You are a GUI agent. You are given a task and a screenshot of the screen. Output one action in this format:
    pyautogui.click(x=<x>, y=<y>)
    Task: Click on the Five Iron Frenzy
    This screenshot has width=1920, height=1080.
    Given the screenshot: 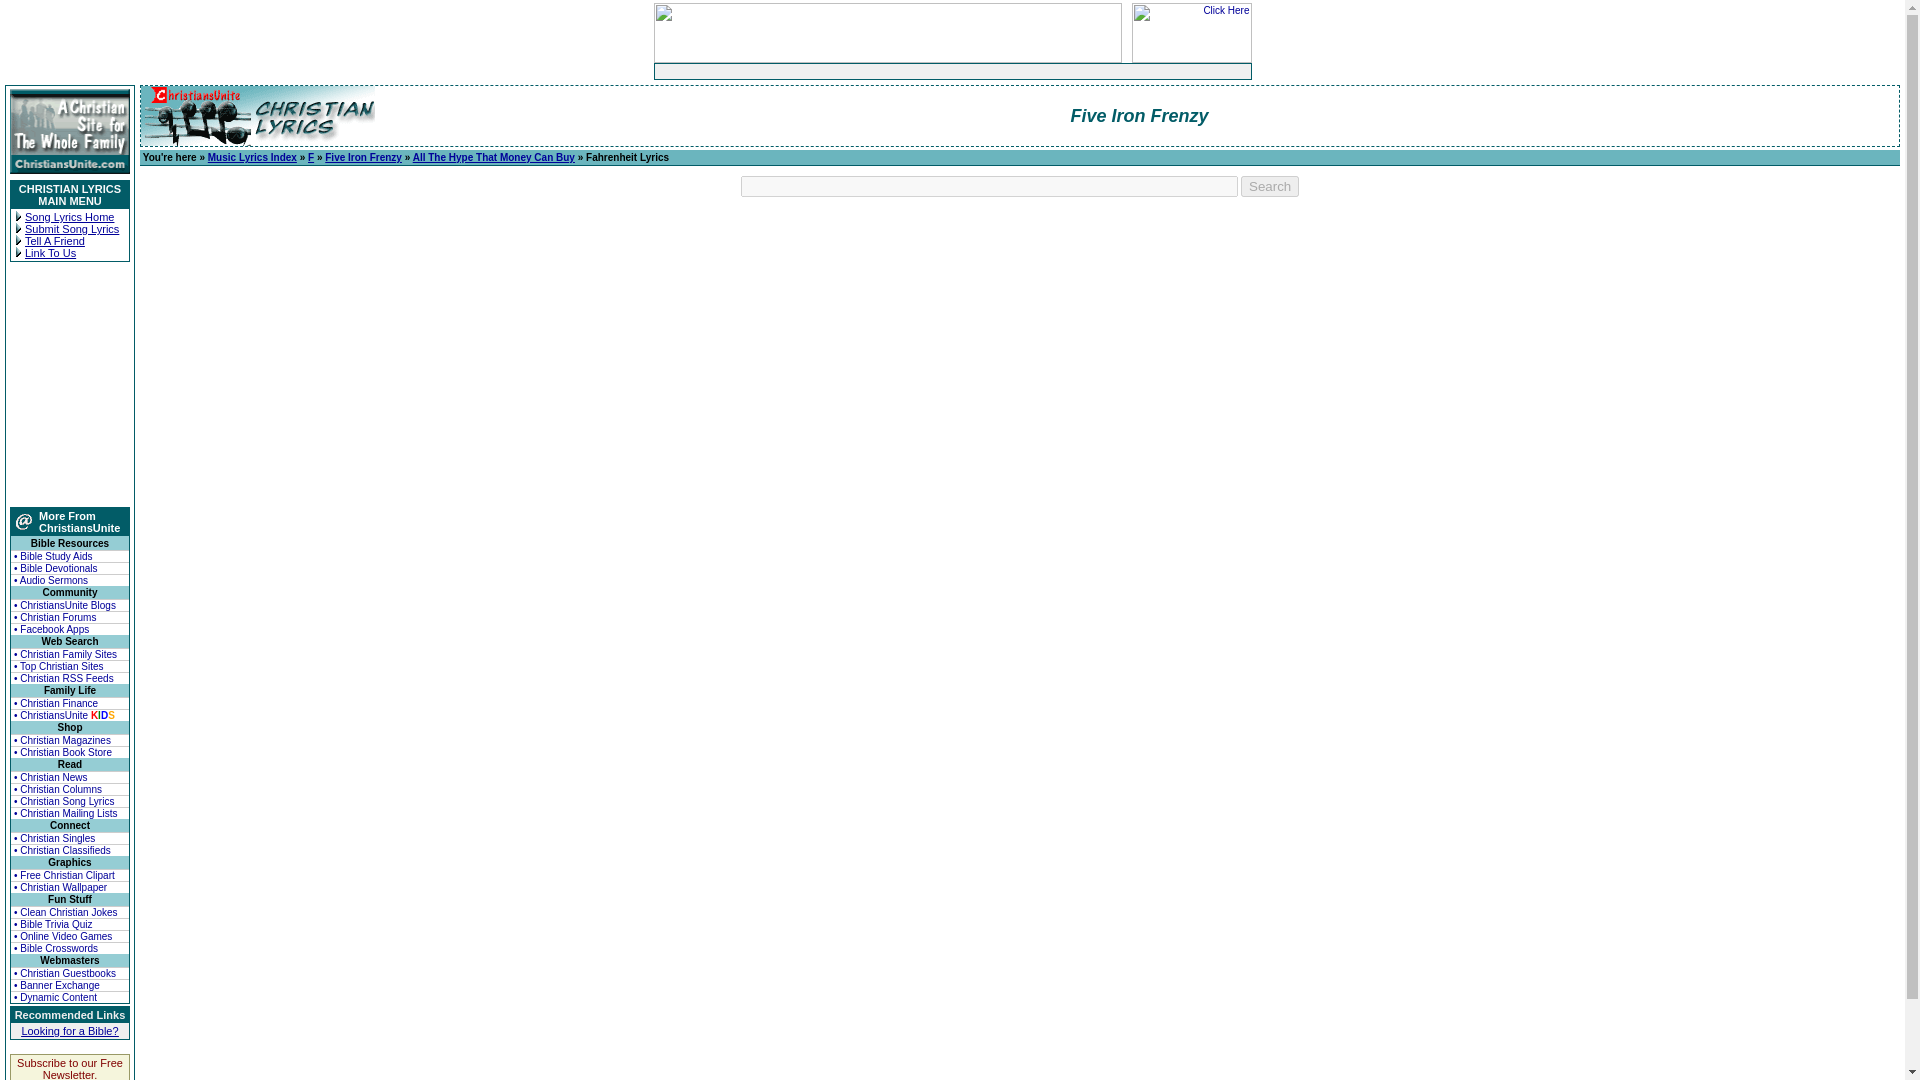 What is the action you would take?
    pyautogui.click(x=362, y=158)
    